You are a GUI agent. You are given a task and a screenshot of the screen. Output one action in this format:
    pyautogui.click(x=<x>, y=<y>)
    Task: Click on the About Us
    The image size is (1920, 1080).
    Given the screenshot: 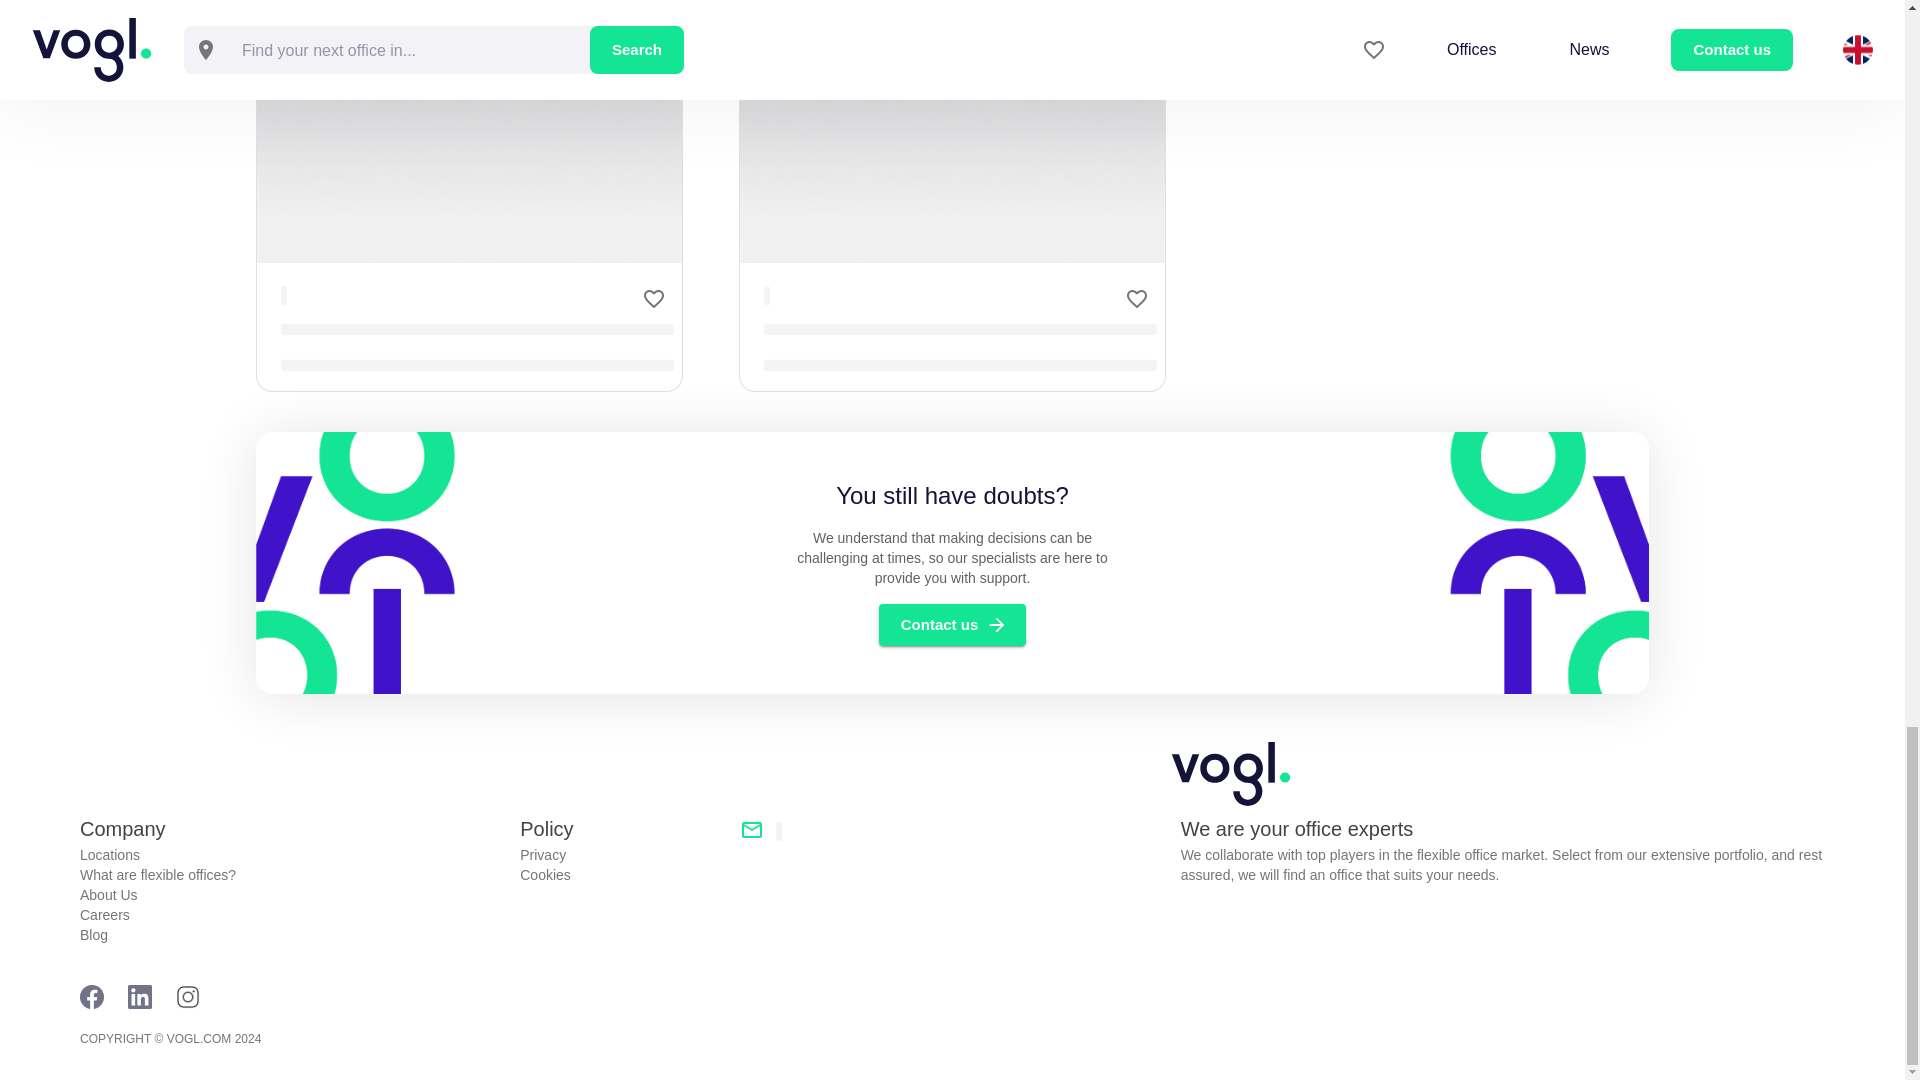 What is the action you would take?
    pyautogui.click(x=292, y=894)
    